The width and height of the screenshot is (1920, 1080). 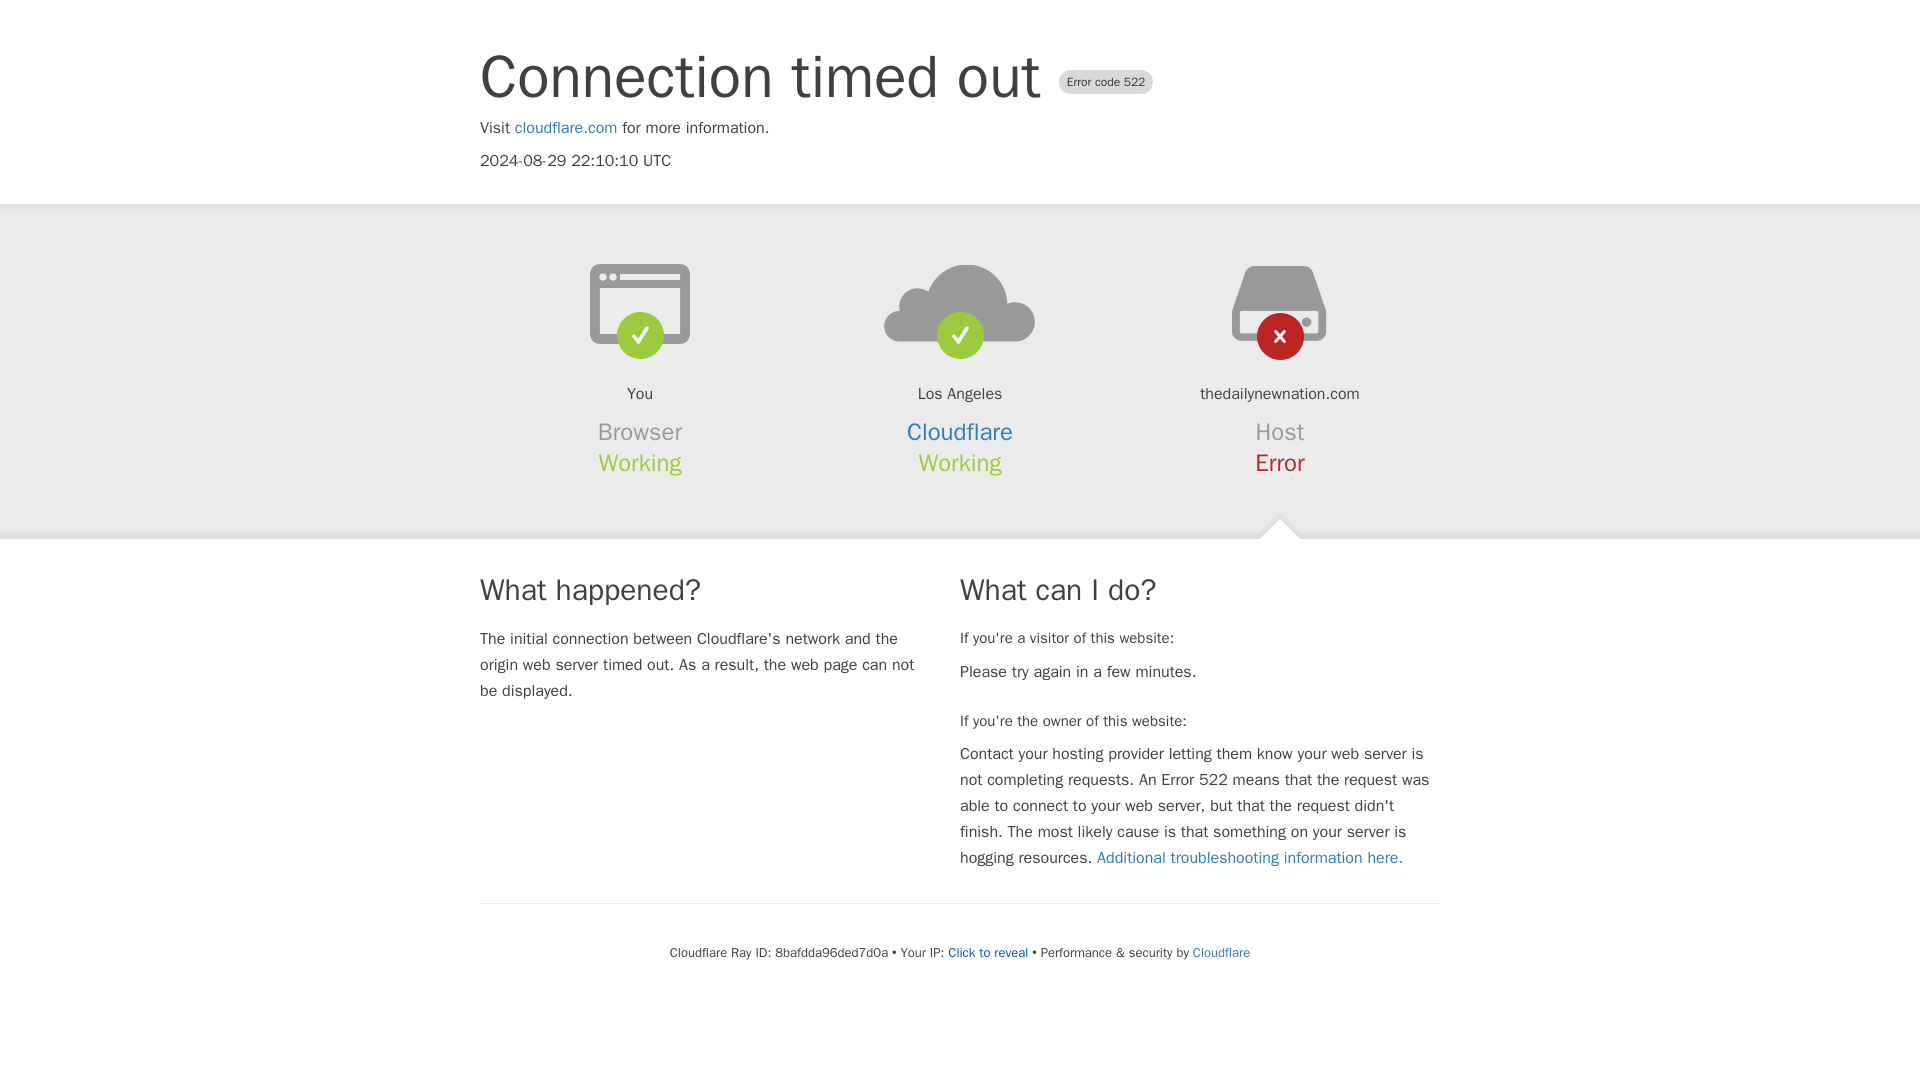 What do you see at coordinates (988, 952) in the screenshot?
I see `Click to reveal` at bounding box center [988, 952].